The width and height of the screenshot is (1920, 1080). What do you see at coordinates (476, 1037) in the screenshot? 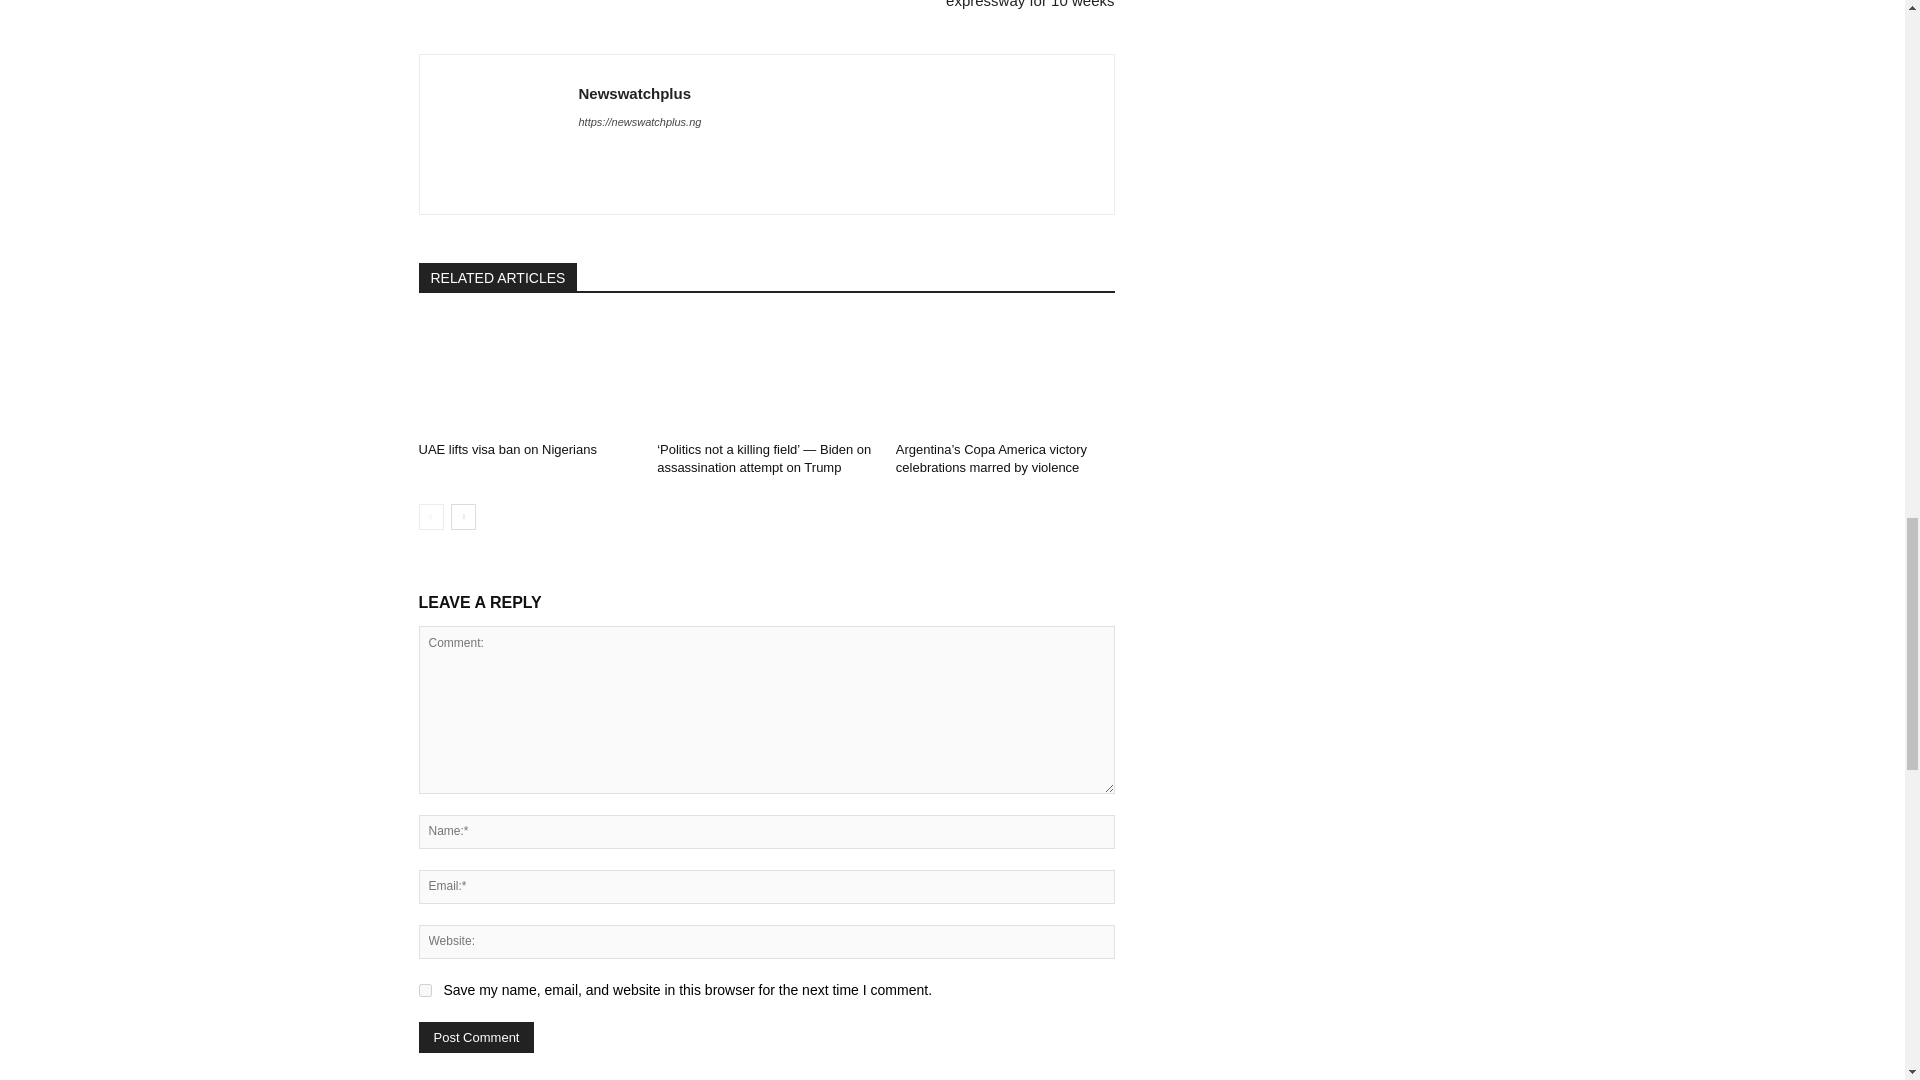
I see `Post Comment` at bounding box center [476, 1037].